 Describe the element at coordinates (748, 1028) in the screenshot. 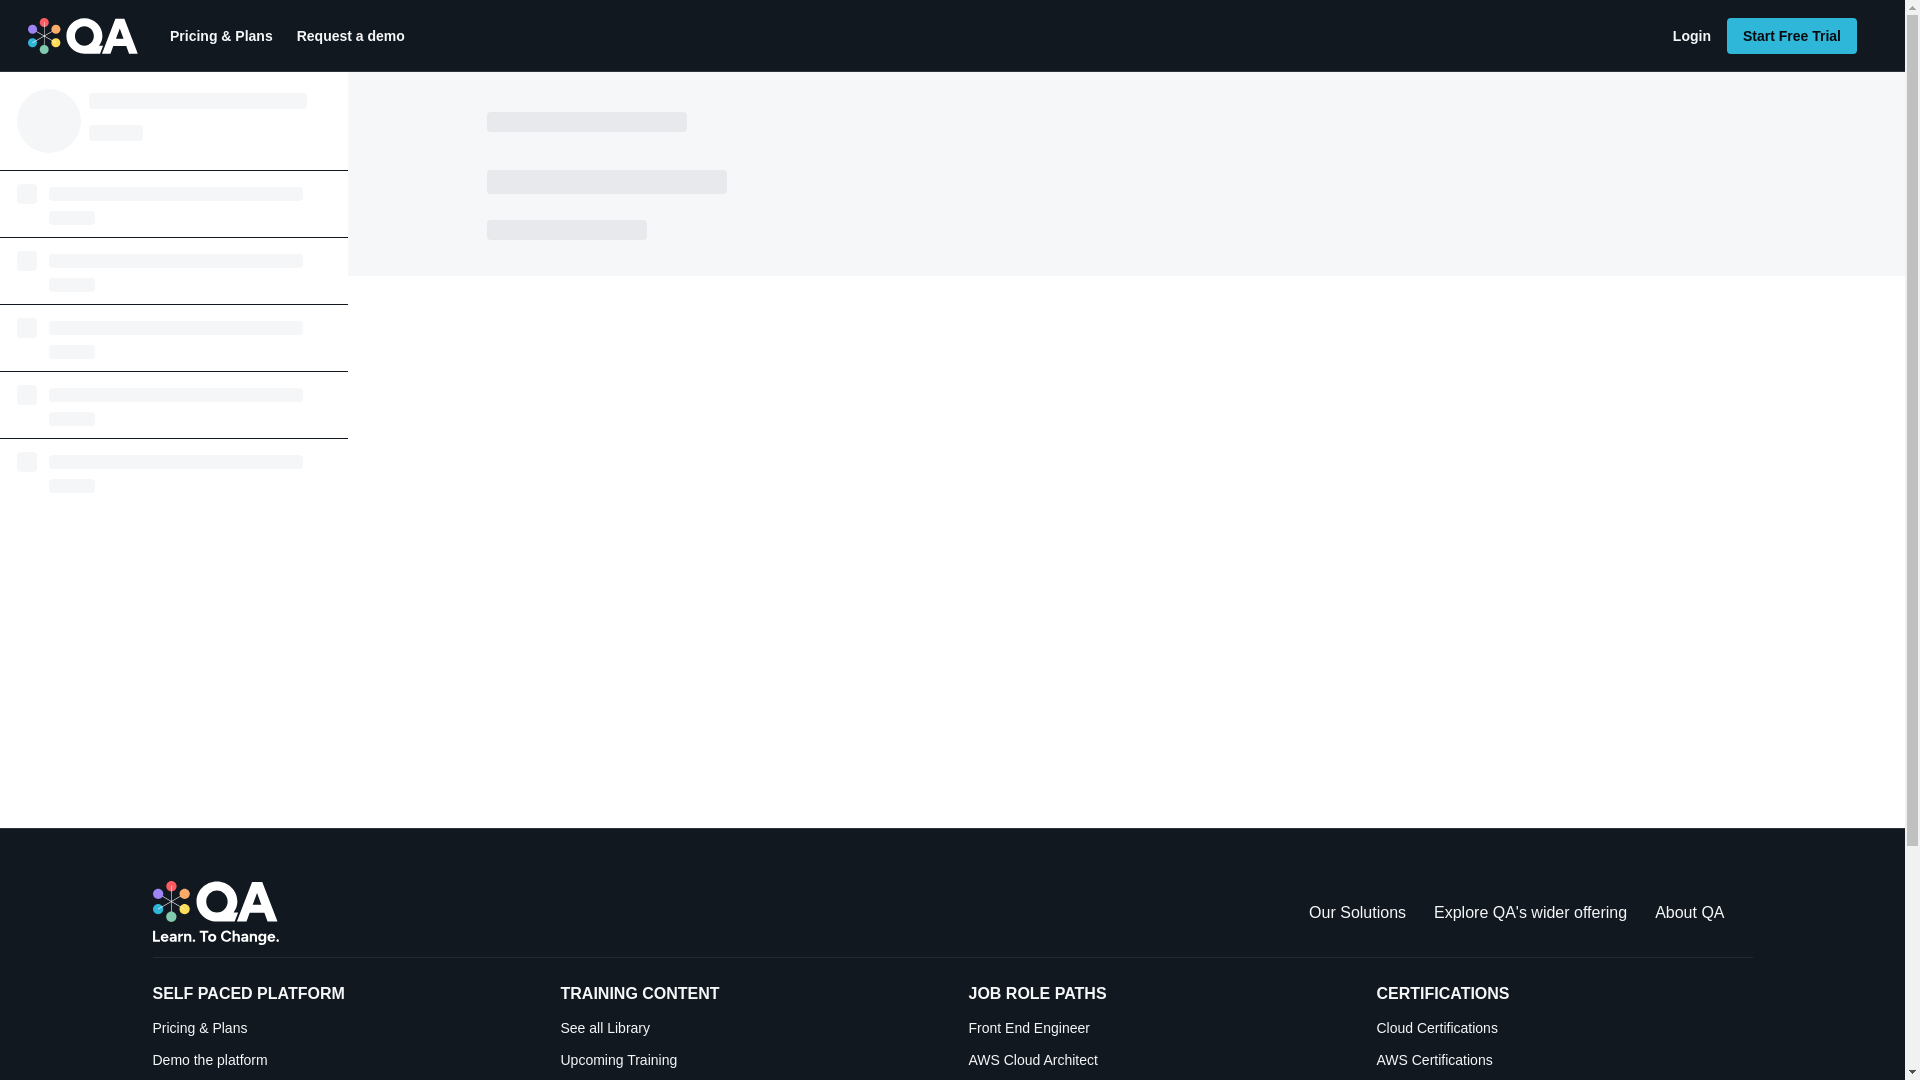

I see `See all Library` at that location.